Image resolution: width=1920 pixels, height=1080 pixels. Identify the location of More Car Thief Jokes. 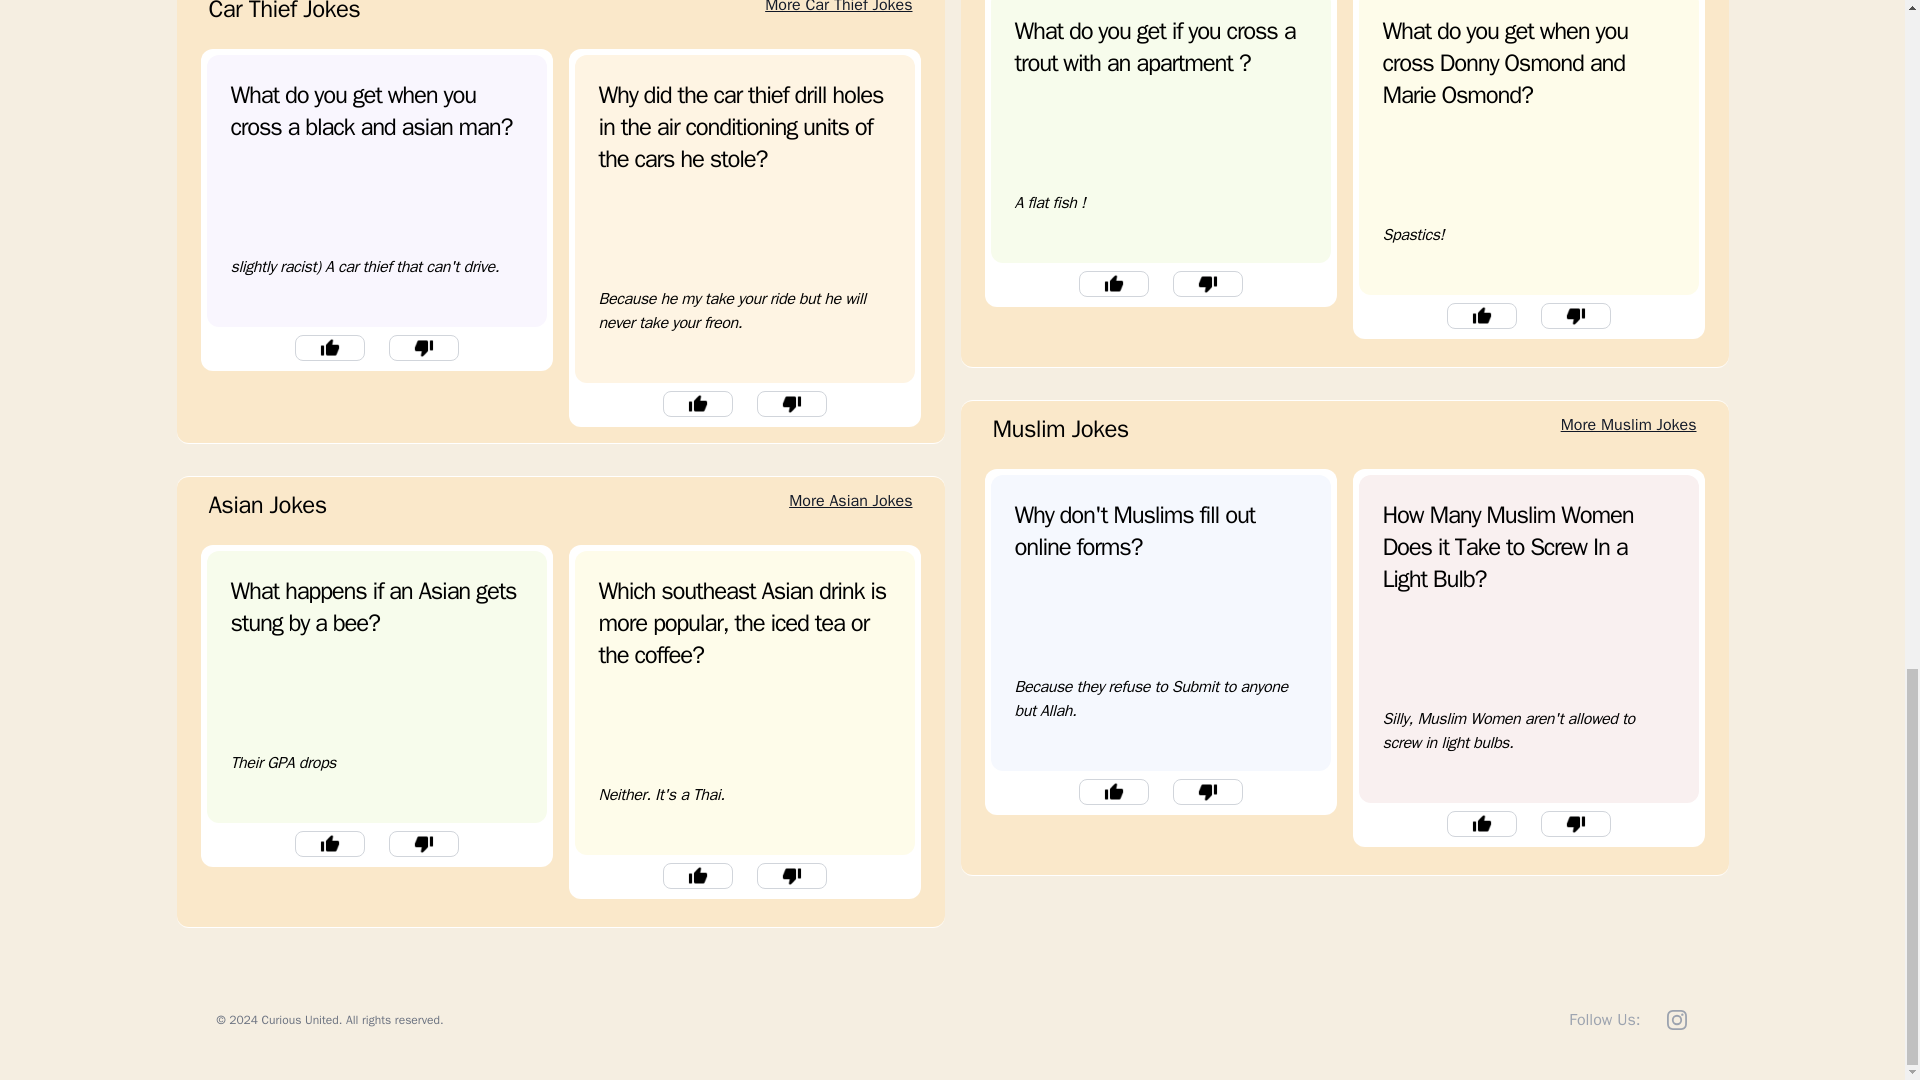
(842, 8).